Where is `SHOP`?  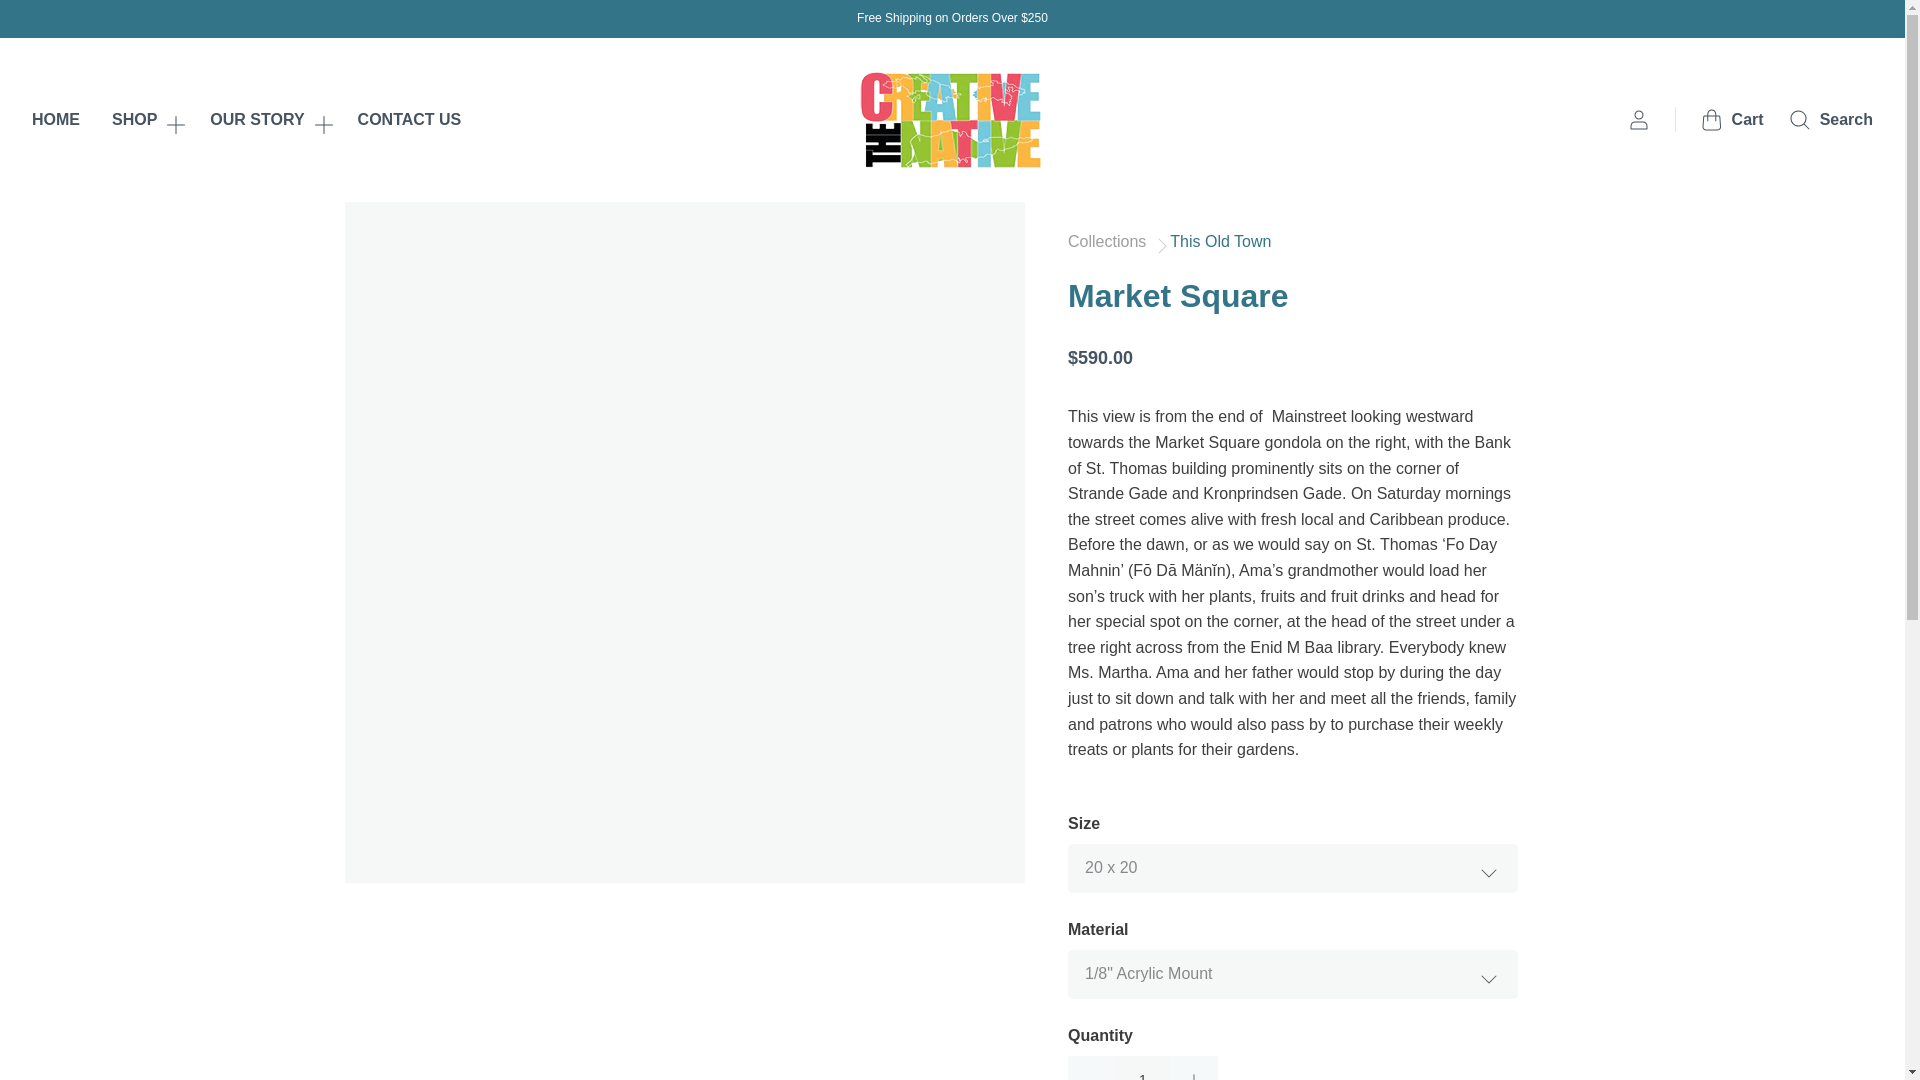
SHOP is located at coordinates (144, 119).